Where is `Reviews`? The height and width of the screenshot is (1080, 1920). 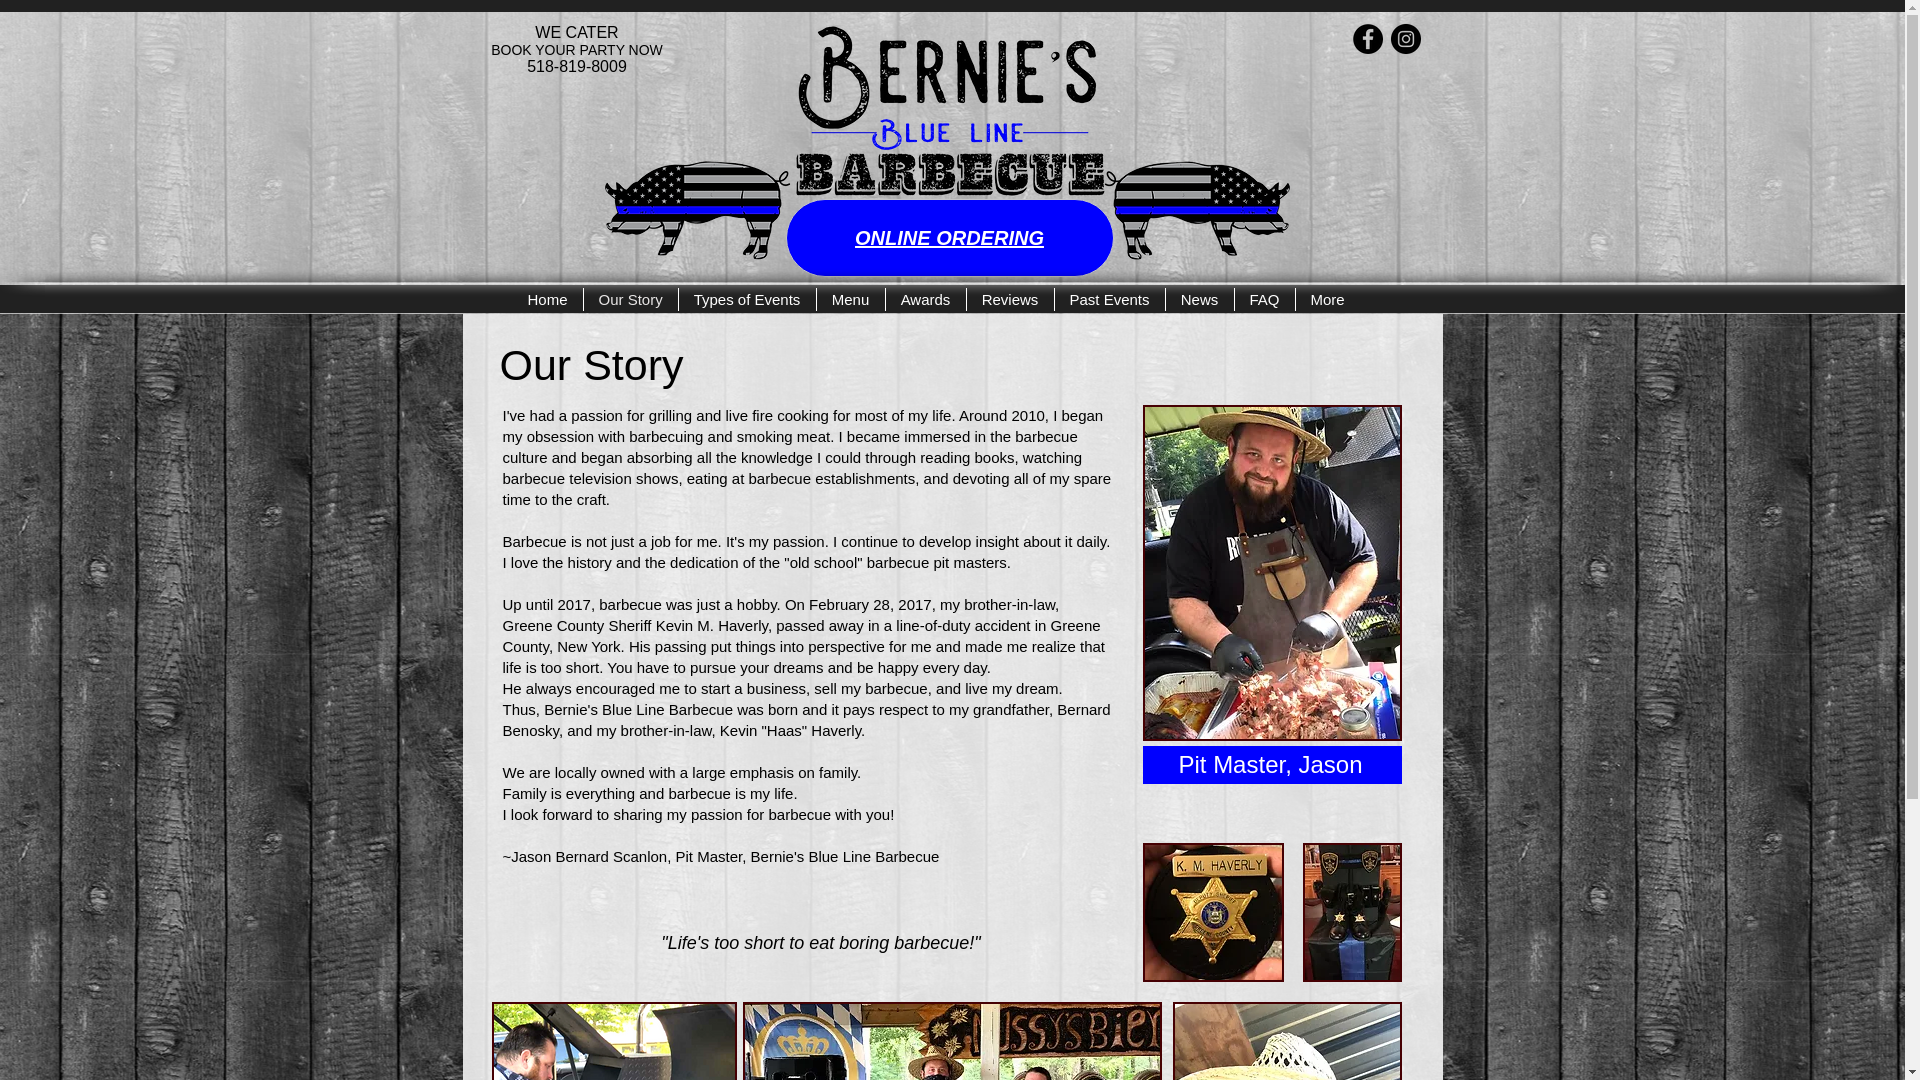
Reviews is located at coordinates (1008, 300).